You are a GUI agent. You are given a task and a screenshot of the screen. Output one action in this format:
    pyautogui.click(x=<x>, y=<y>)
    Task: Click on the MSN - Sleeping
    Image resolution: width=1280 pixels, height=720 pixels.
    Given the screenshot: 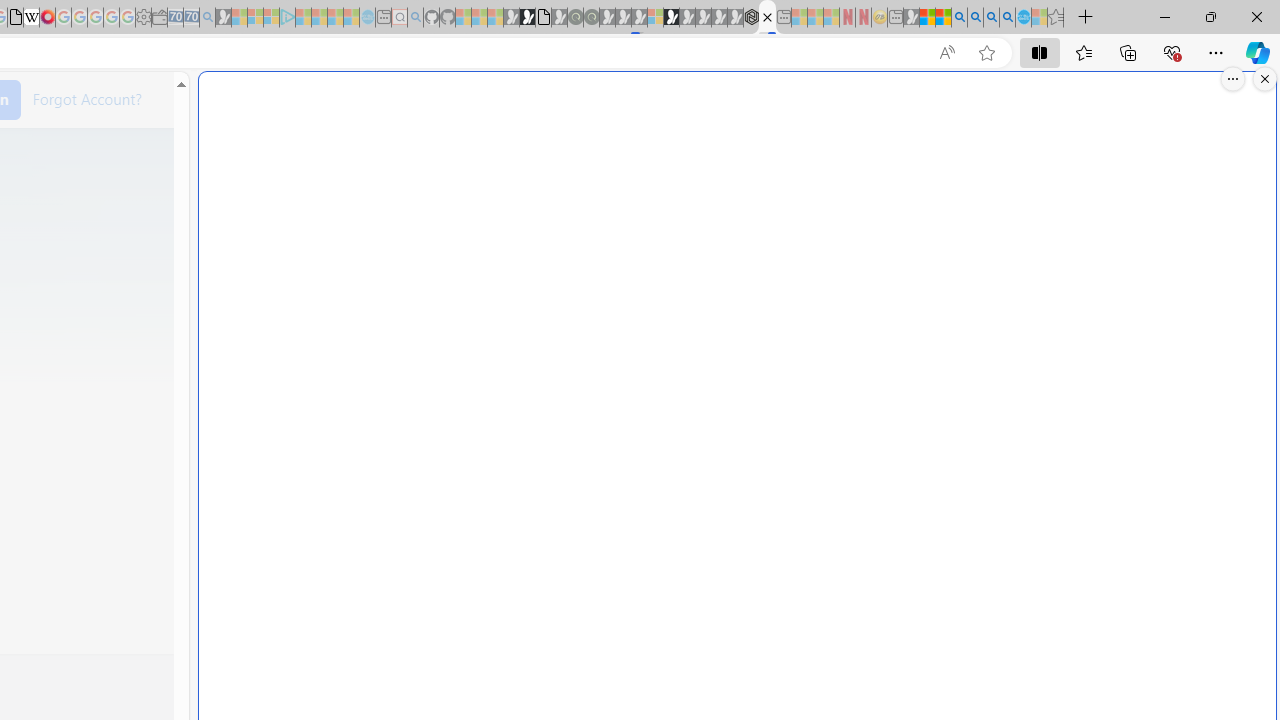 What is the action you would take?
    pyautogui.click(x=911, y=18)
    